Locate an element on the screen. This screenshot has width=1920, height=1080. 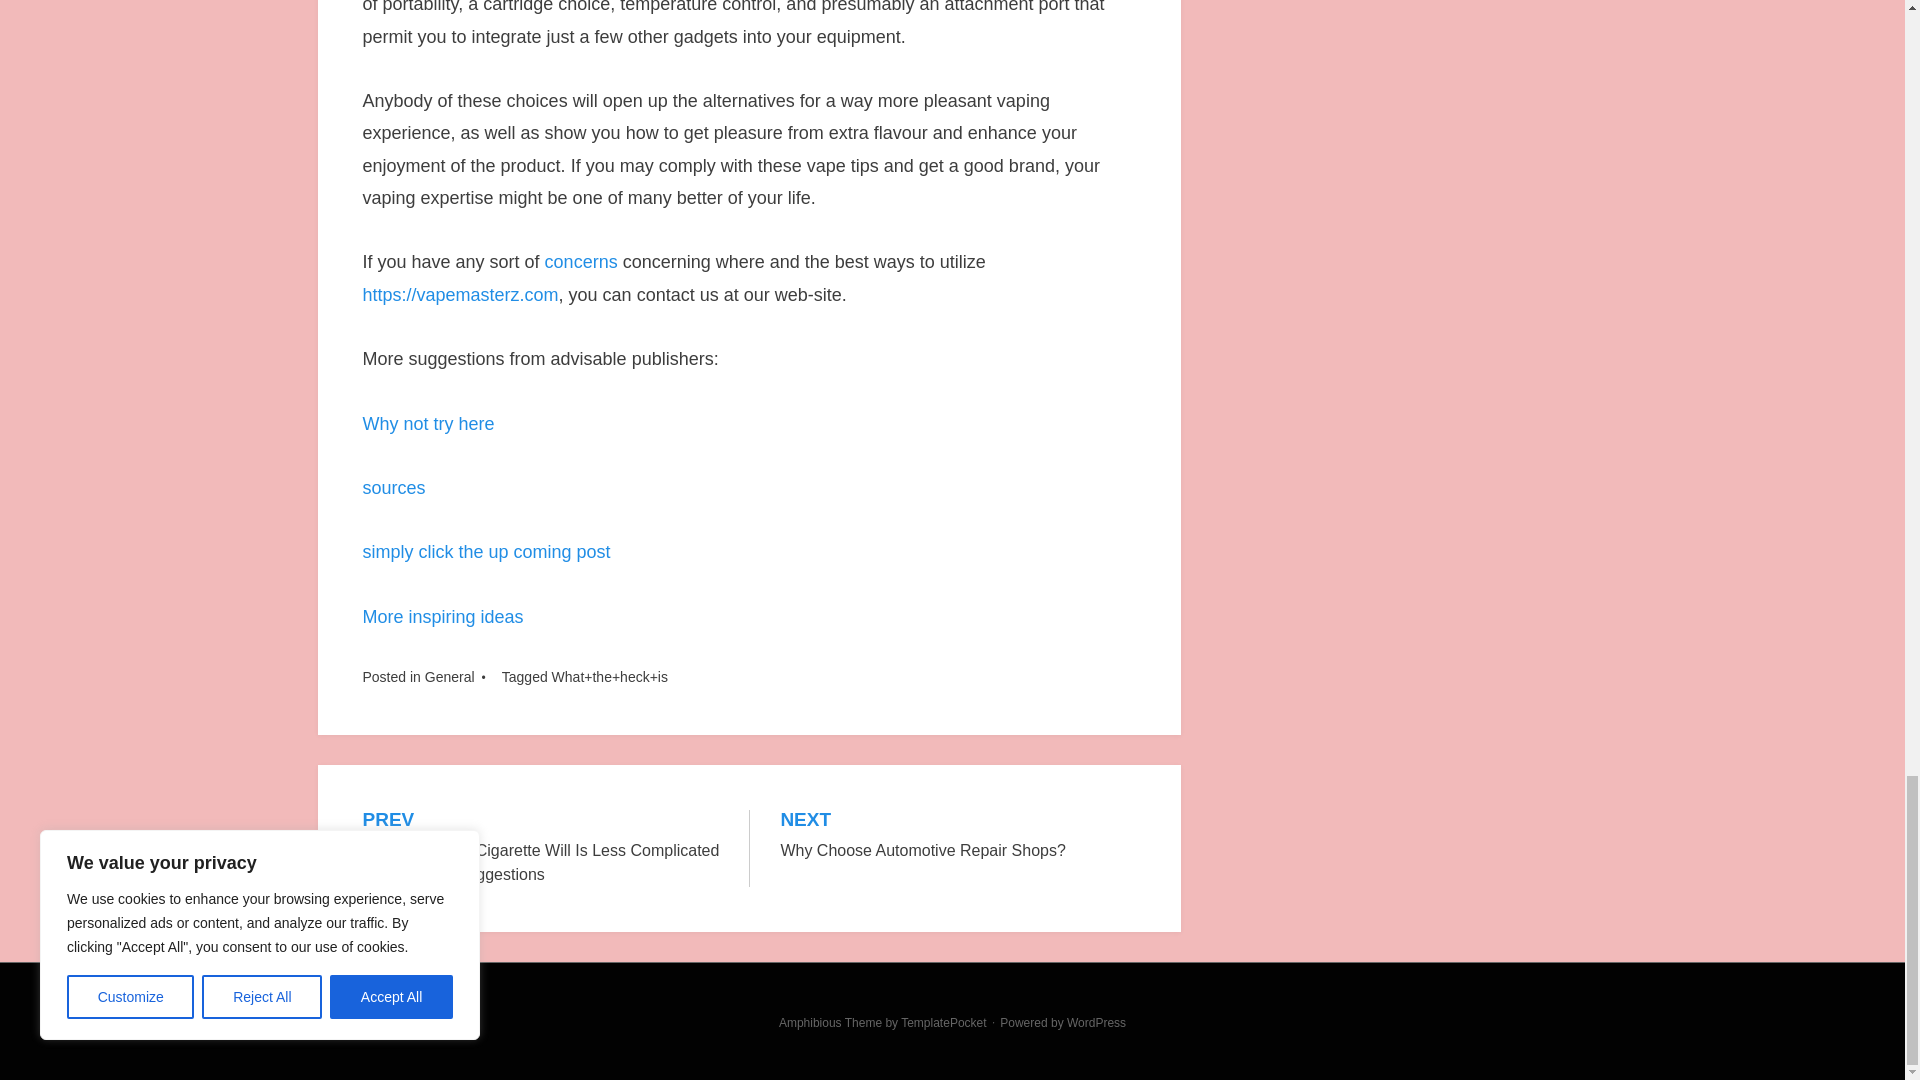
General is located at coordinates (449, 676).